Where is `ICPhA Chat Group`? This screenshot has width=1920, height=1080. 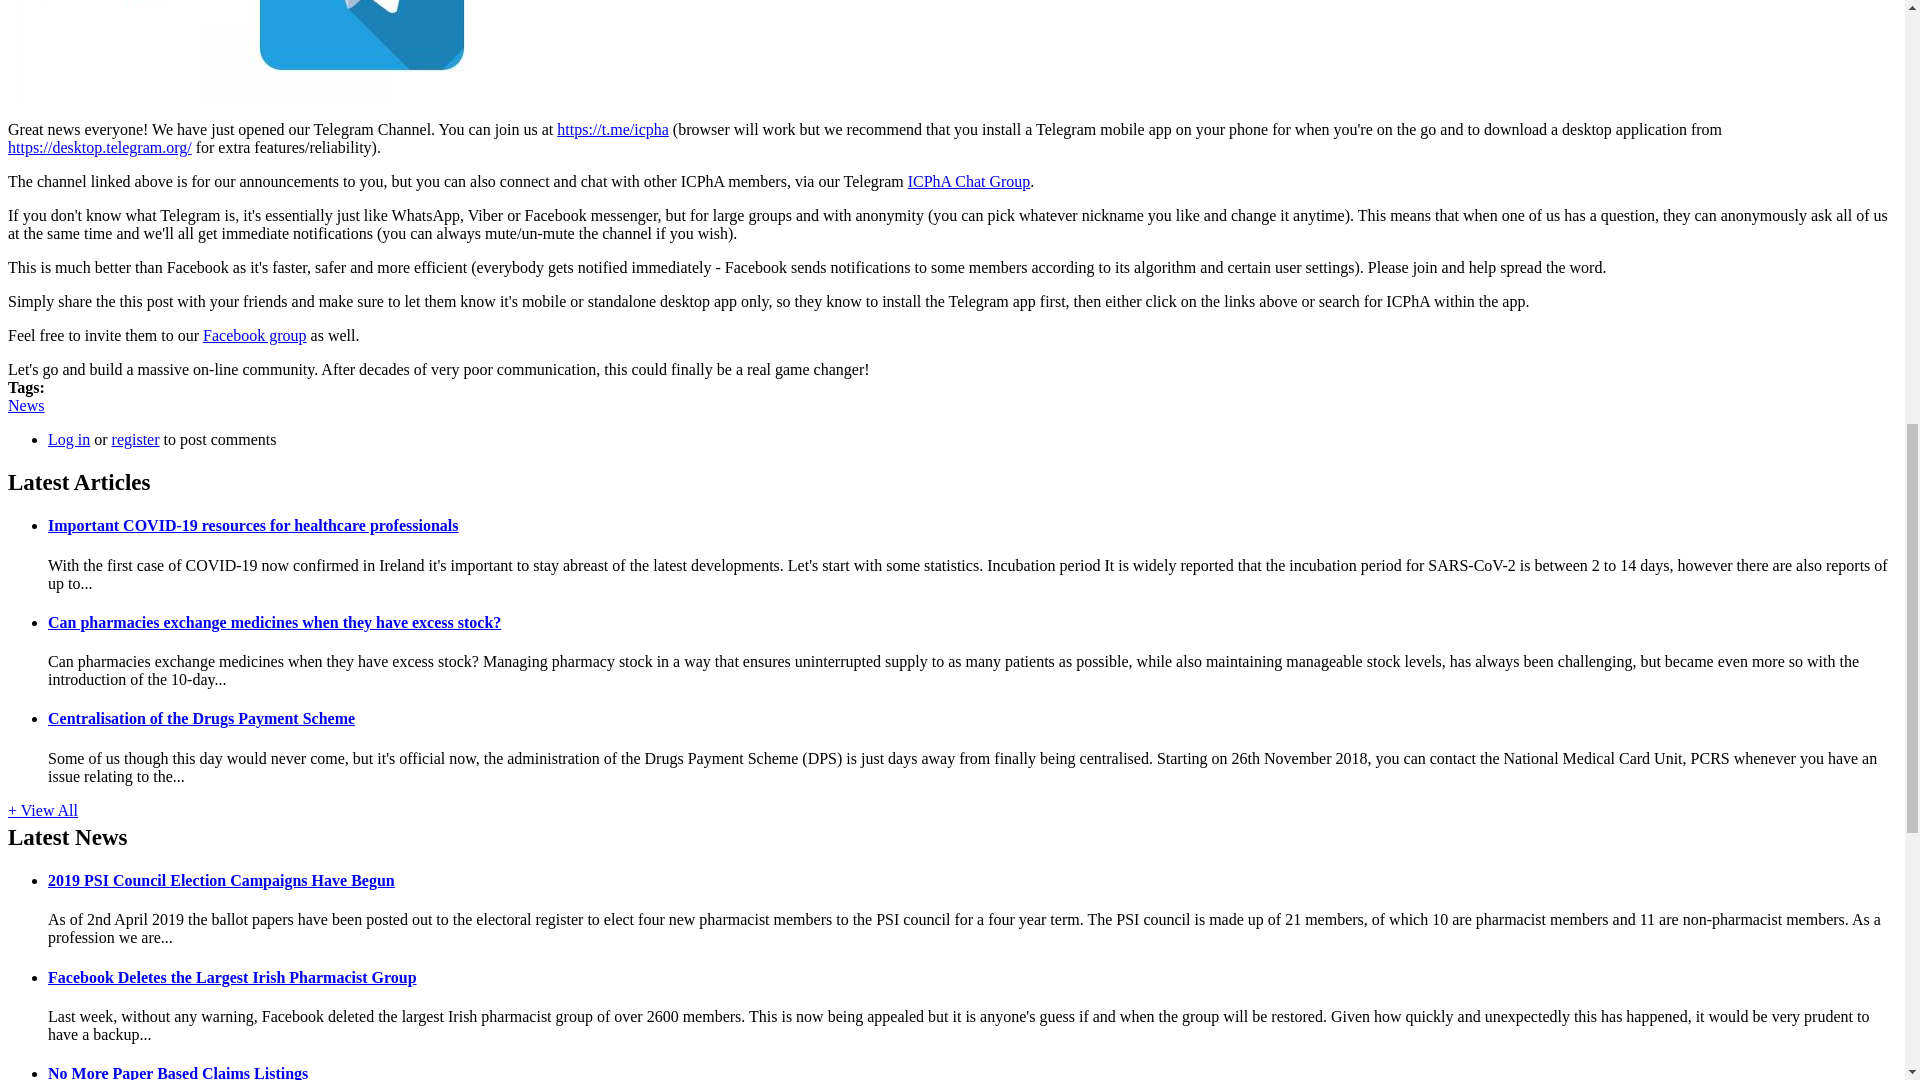
ICPhA Chat Group is located at coordinates (970, 181).